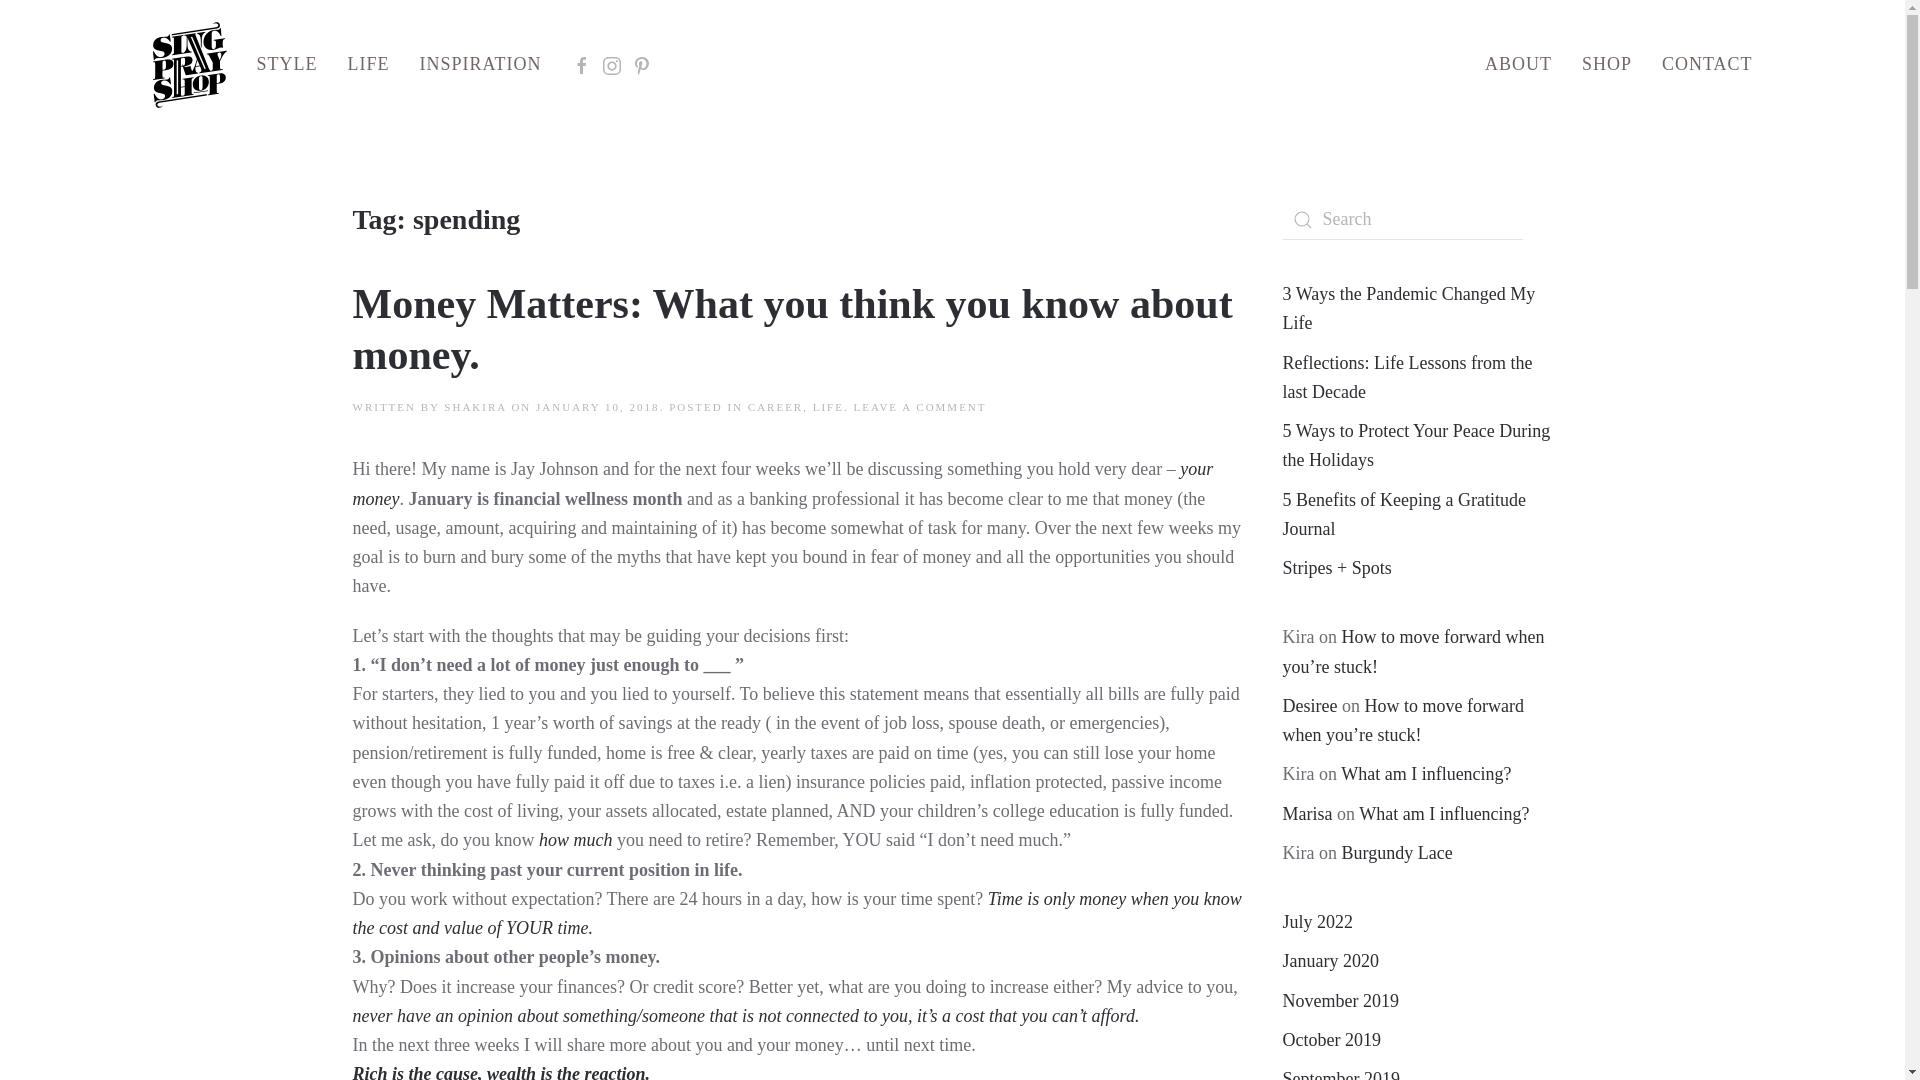 The width and height of the screenshot is (1920, 1080). What do you see at coordinates (919, 406) in the screenshot?
I see `LEAVE A COMMENT` at bounding box center [919, 406].